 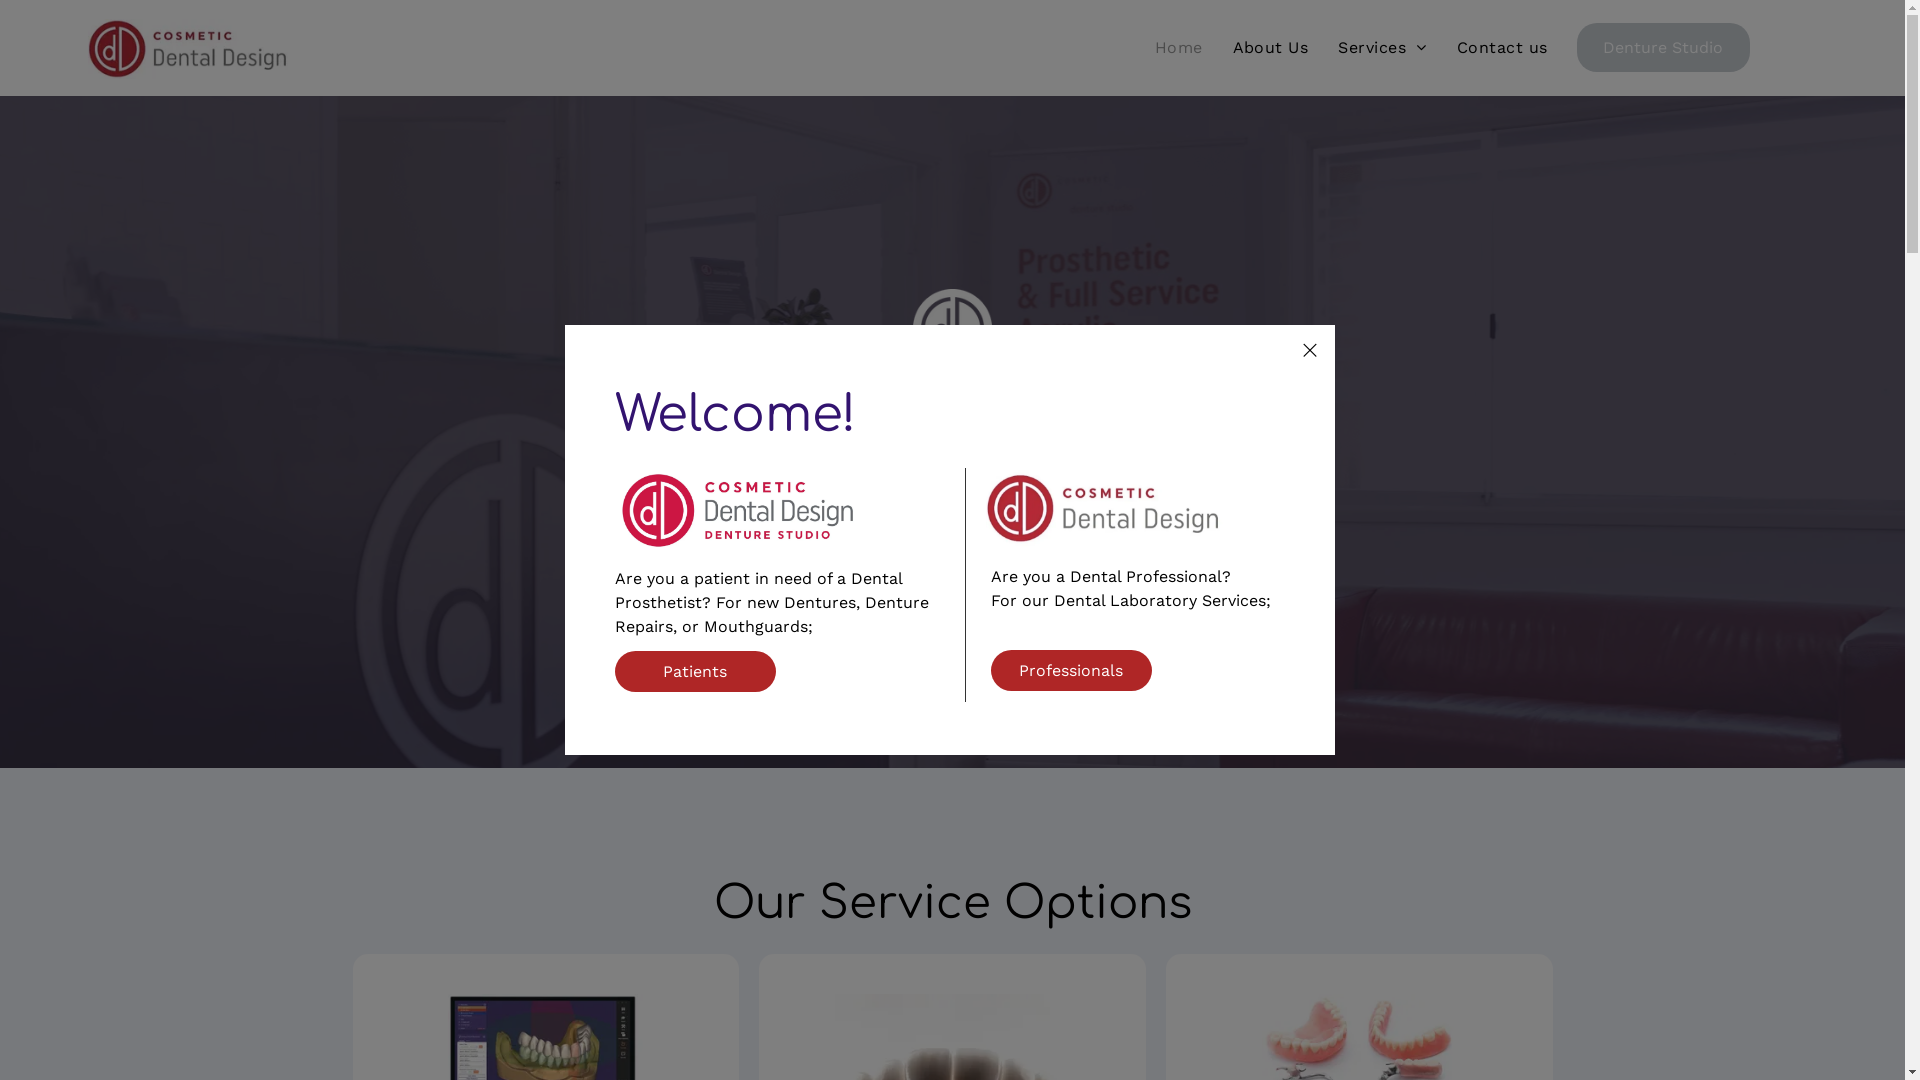 What do you see at coordinates (696, 672) in the screenshot?
I see `Patients` at bounding box center [696, 672].